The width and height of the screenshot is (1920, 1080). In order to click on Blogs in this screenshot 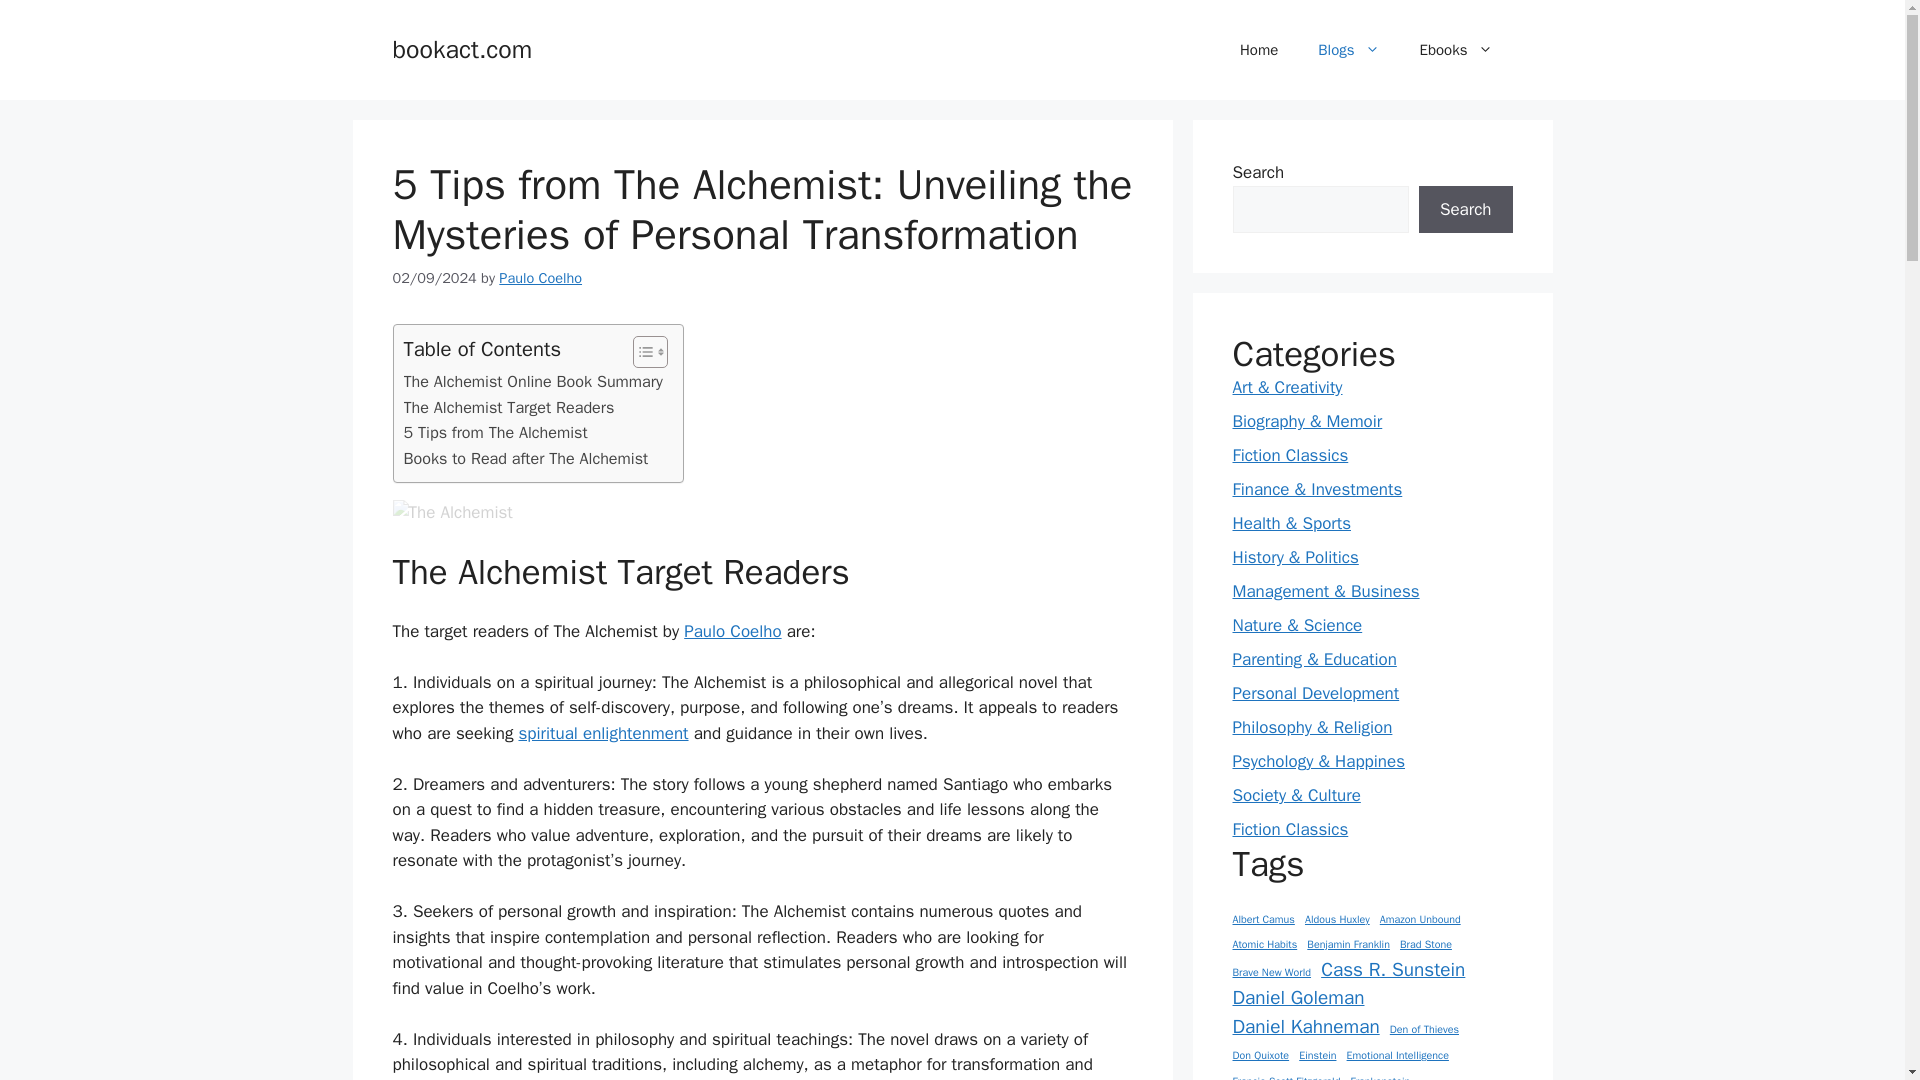, I will do `click(1348, 50)`.